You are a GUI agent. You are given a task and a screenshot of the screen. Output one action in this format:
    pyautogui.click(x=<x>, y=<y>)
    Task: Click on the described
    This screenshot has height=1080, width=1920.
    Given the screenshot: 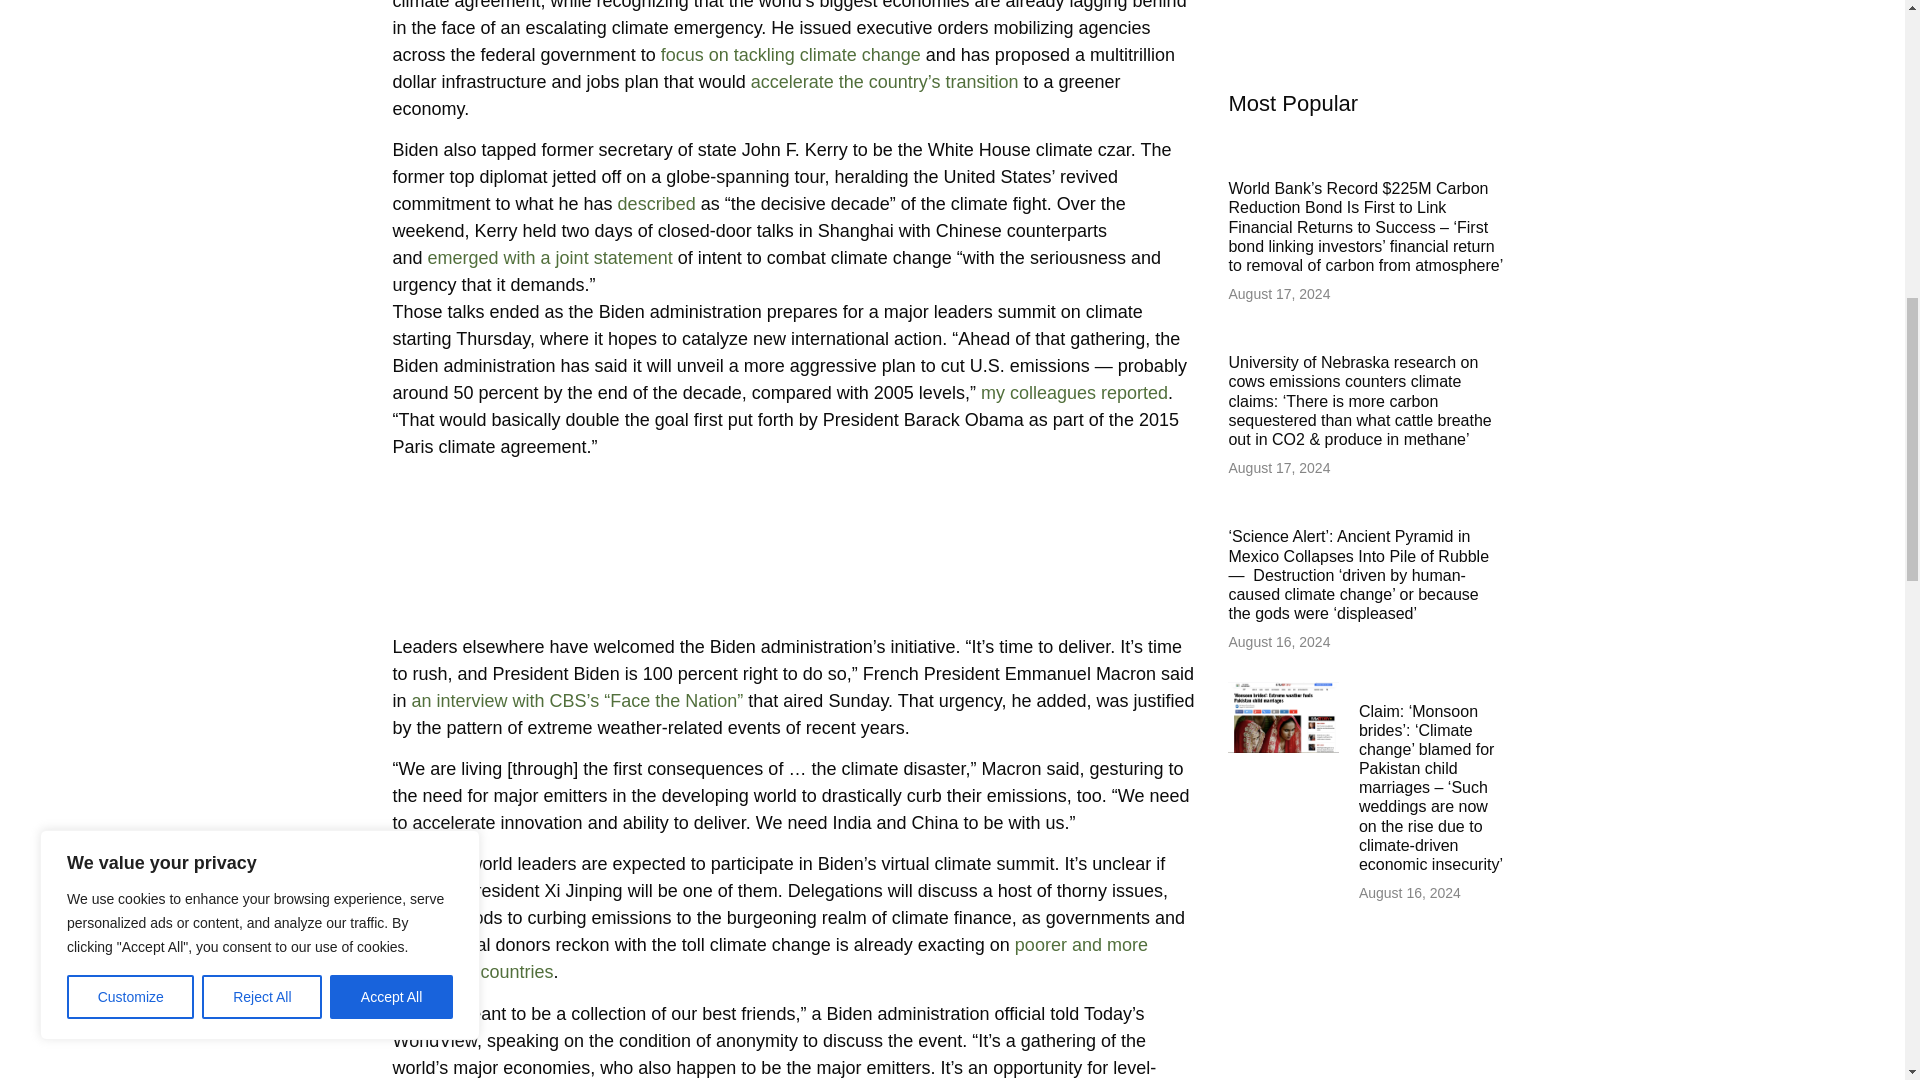 What is the action you would take?
    pyautogui.click(x=656, y=204)
    